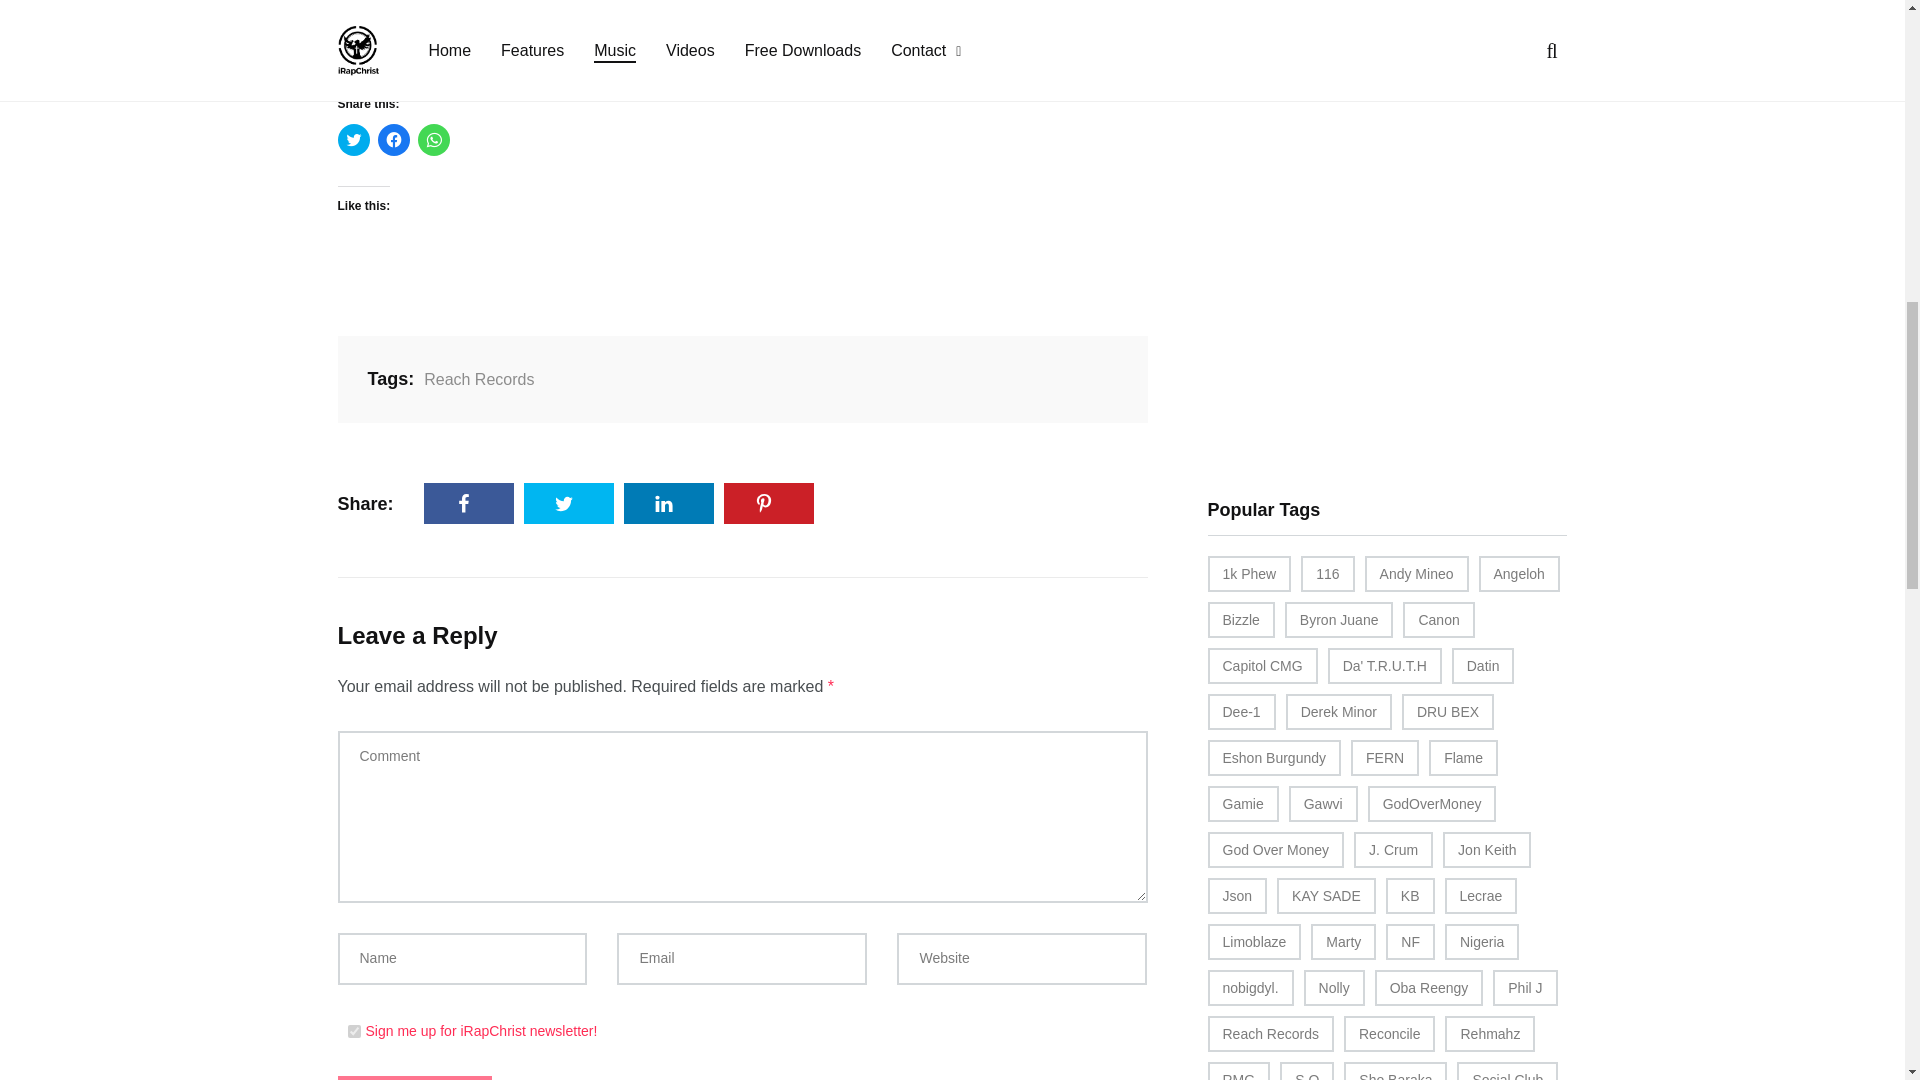 Image resolution: width=1920 pixels, height=1080 pixels. What do you see at coordinates (354, 1030) in the screenshot?
I see `1` at bounding box center [354, 1030].